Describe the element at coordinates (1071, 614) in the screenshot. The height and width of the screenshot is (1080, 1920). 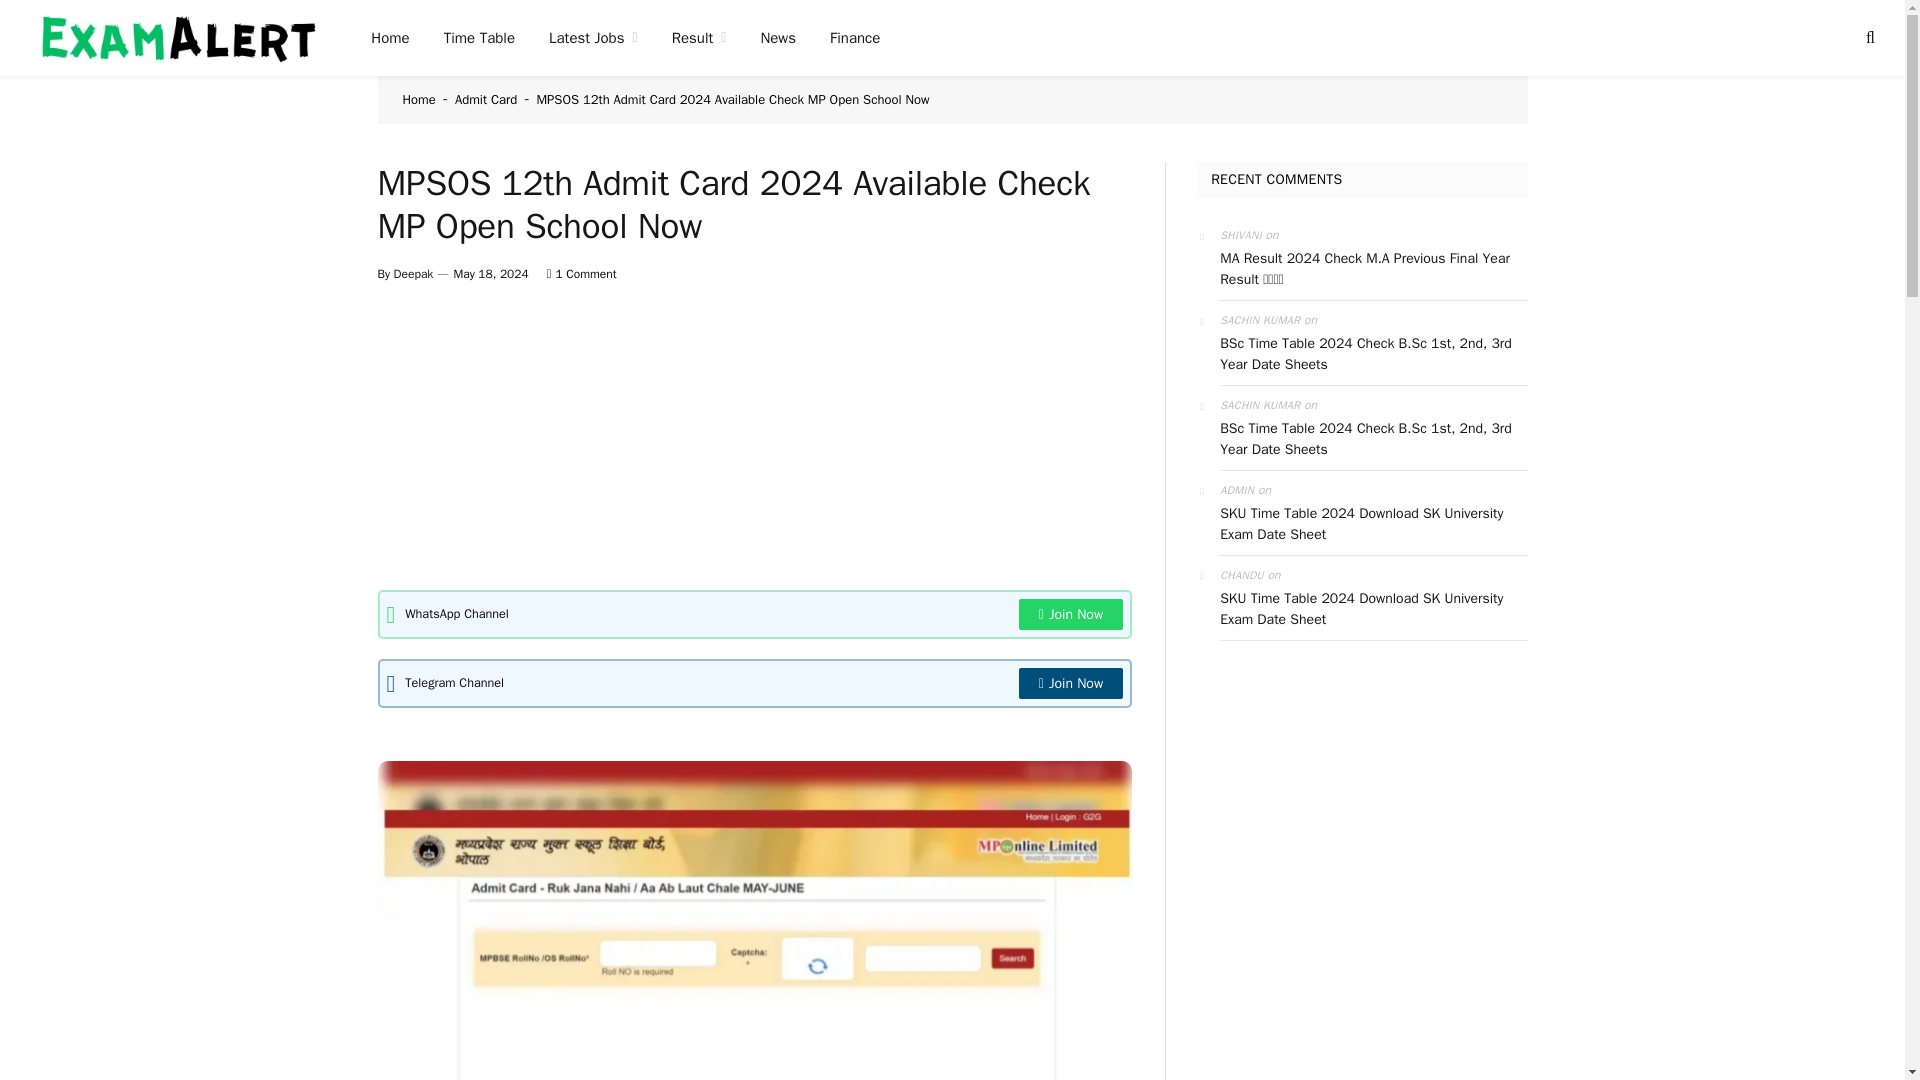
I see `Join Now` at that location.